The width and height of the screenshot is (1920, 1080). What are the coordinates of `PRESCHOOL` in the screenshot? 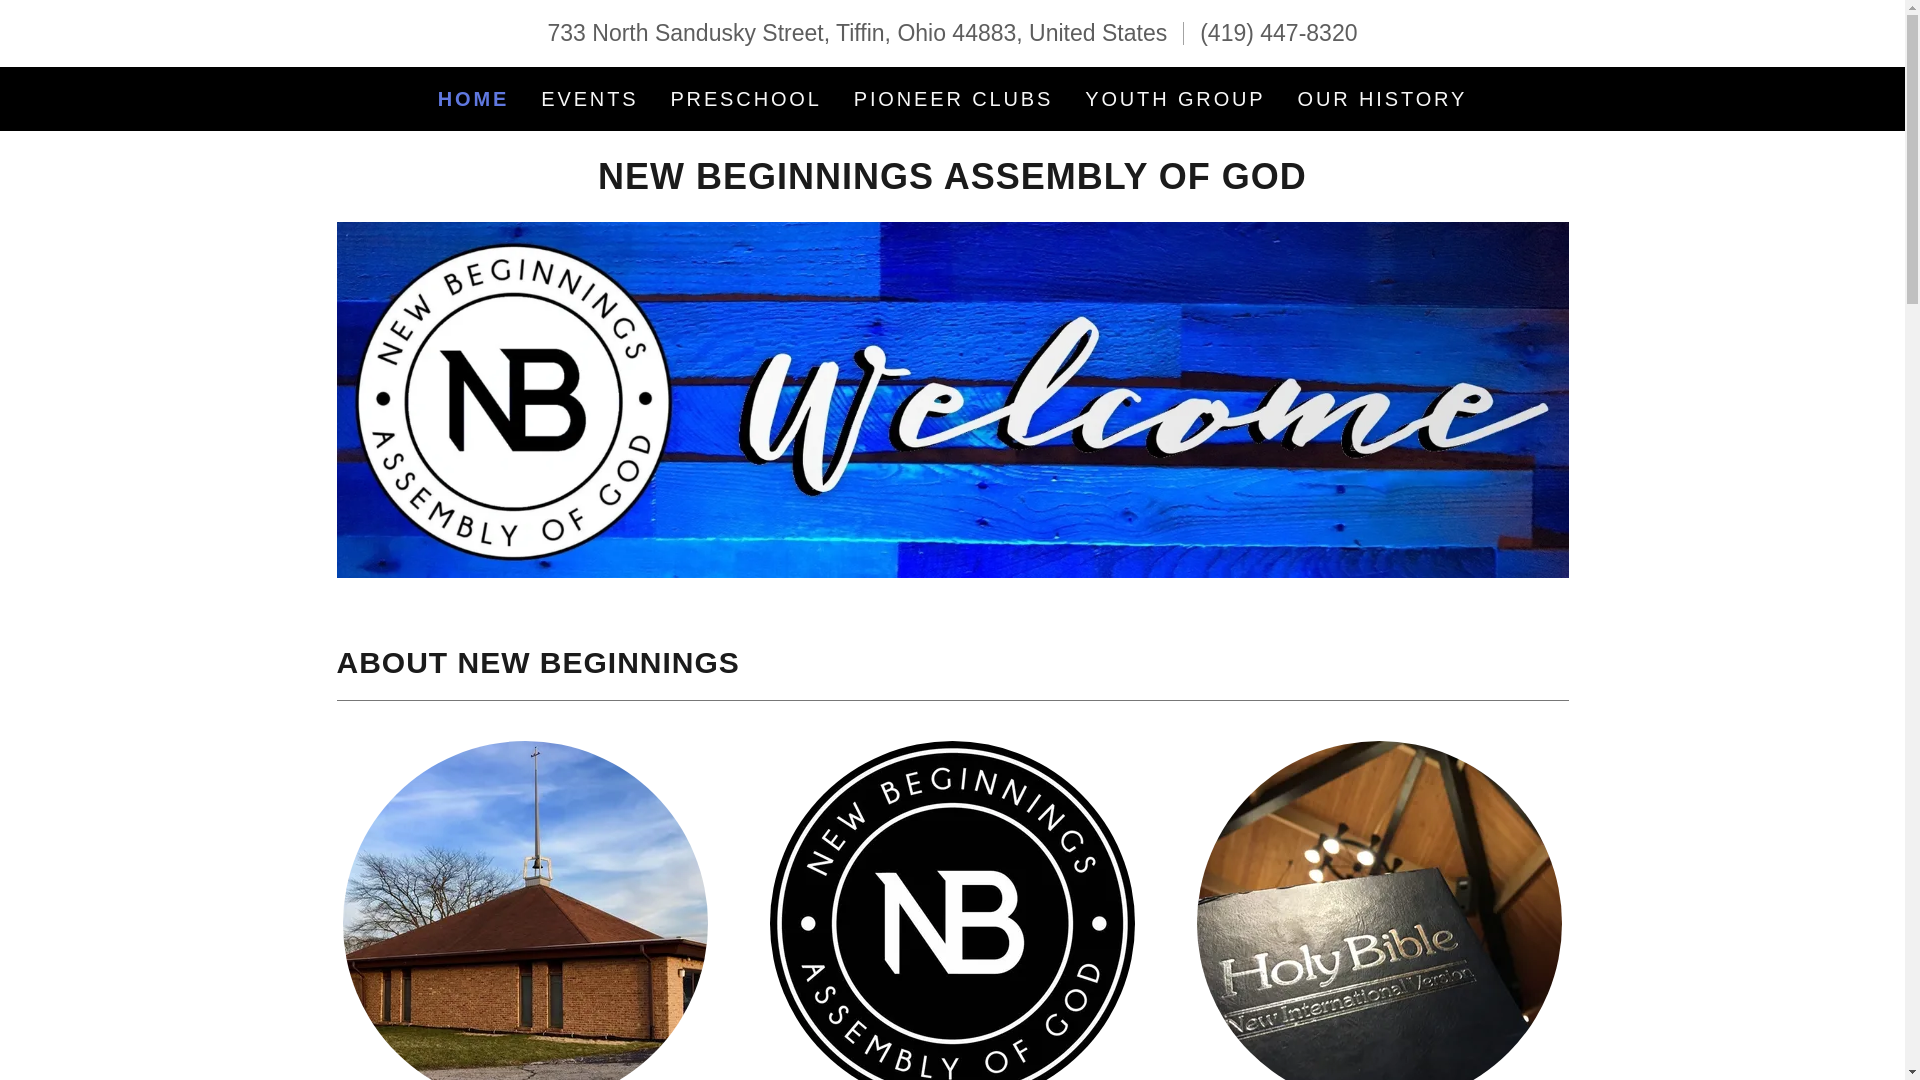 It's located at (746, 97).